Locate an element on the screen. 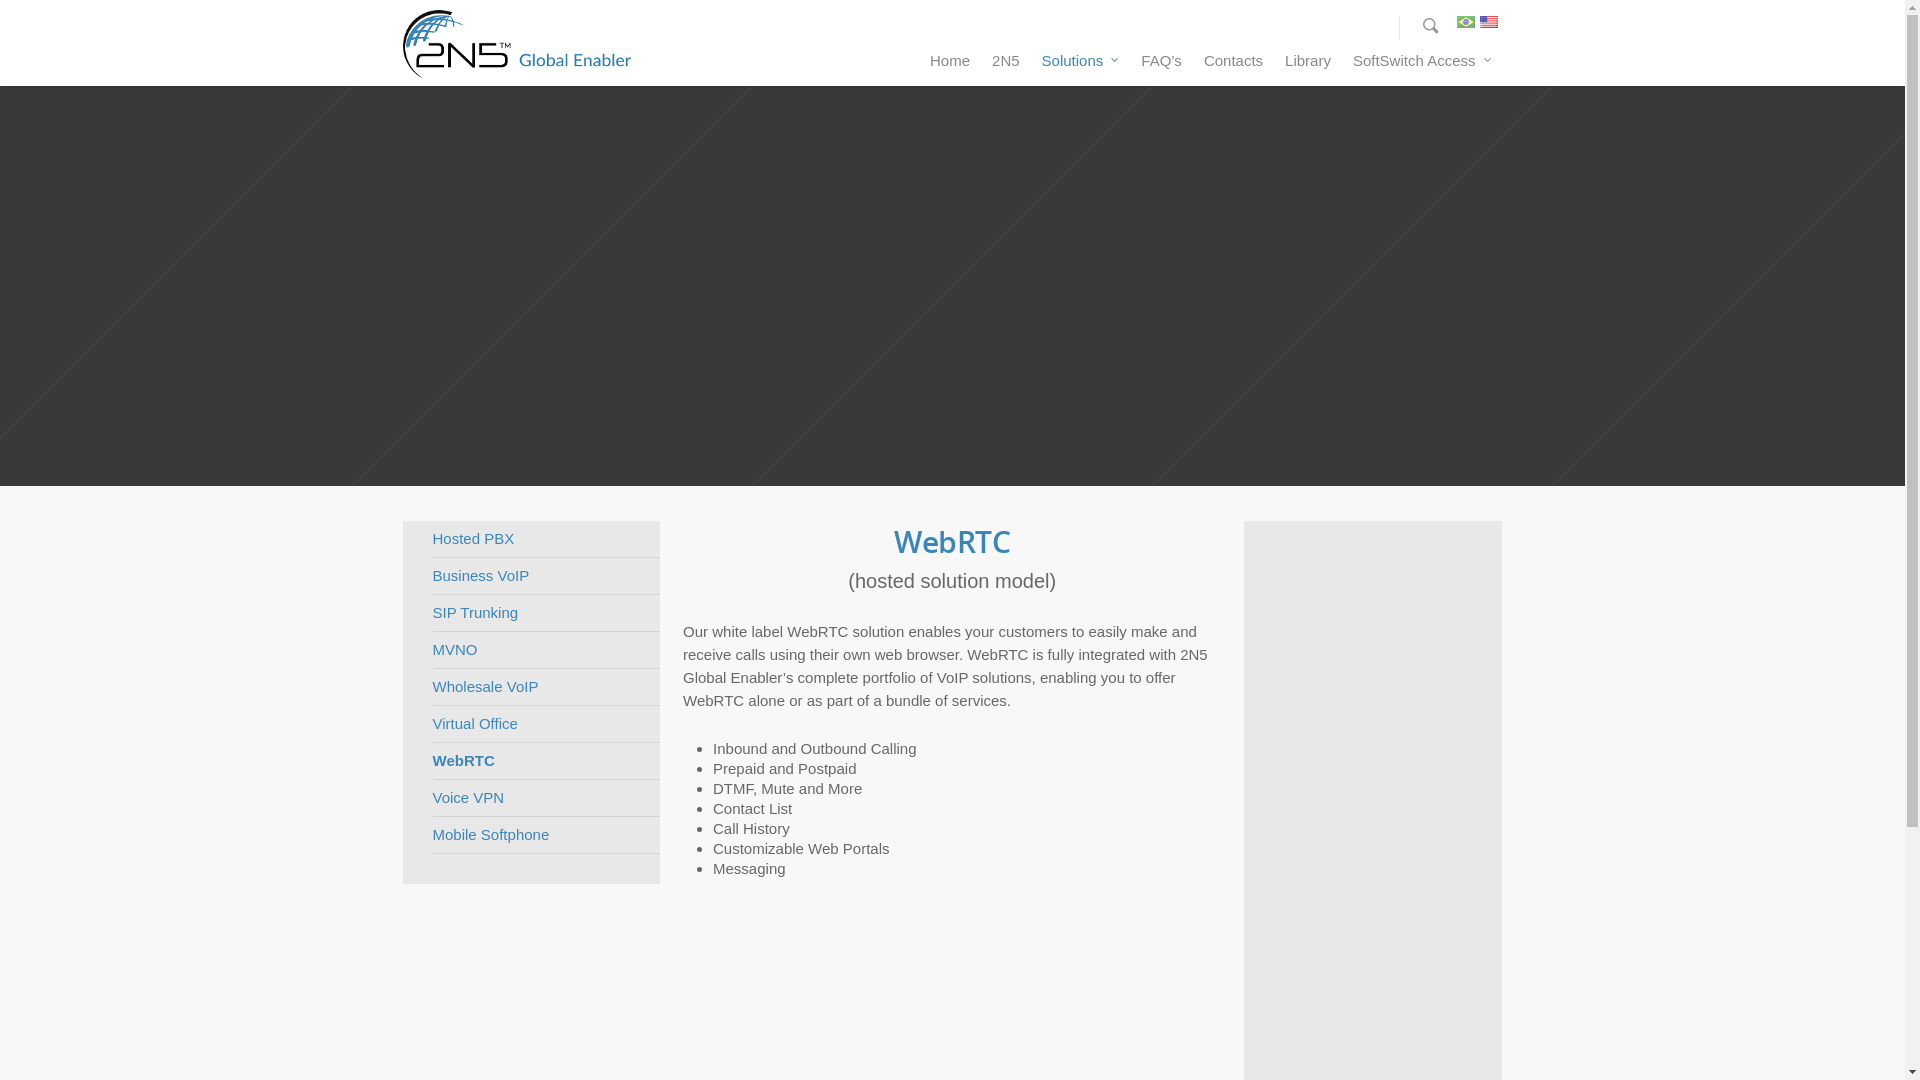  SoftSwitch Access is located at coordinates (1422, 66).